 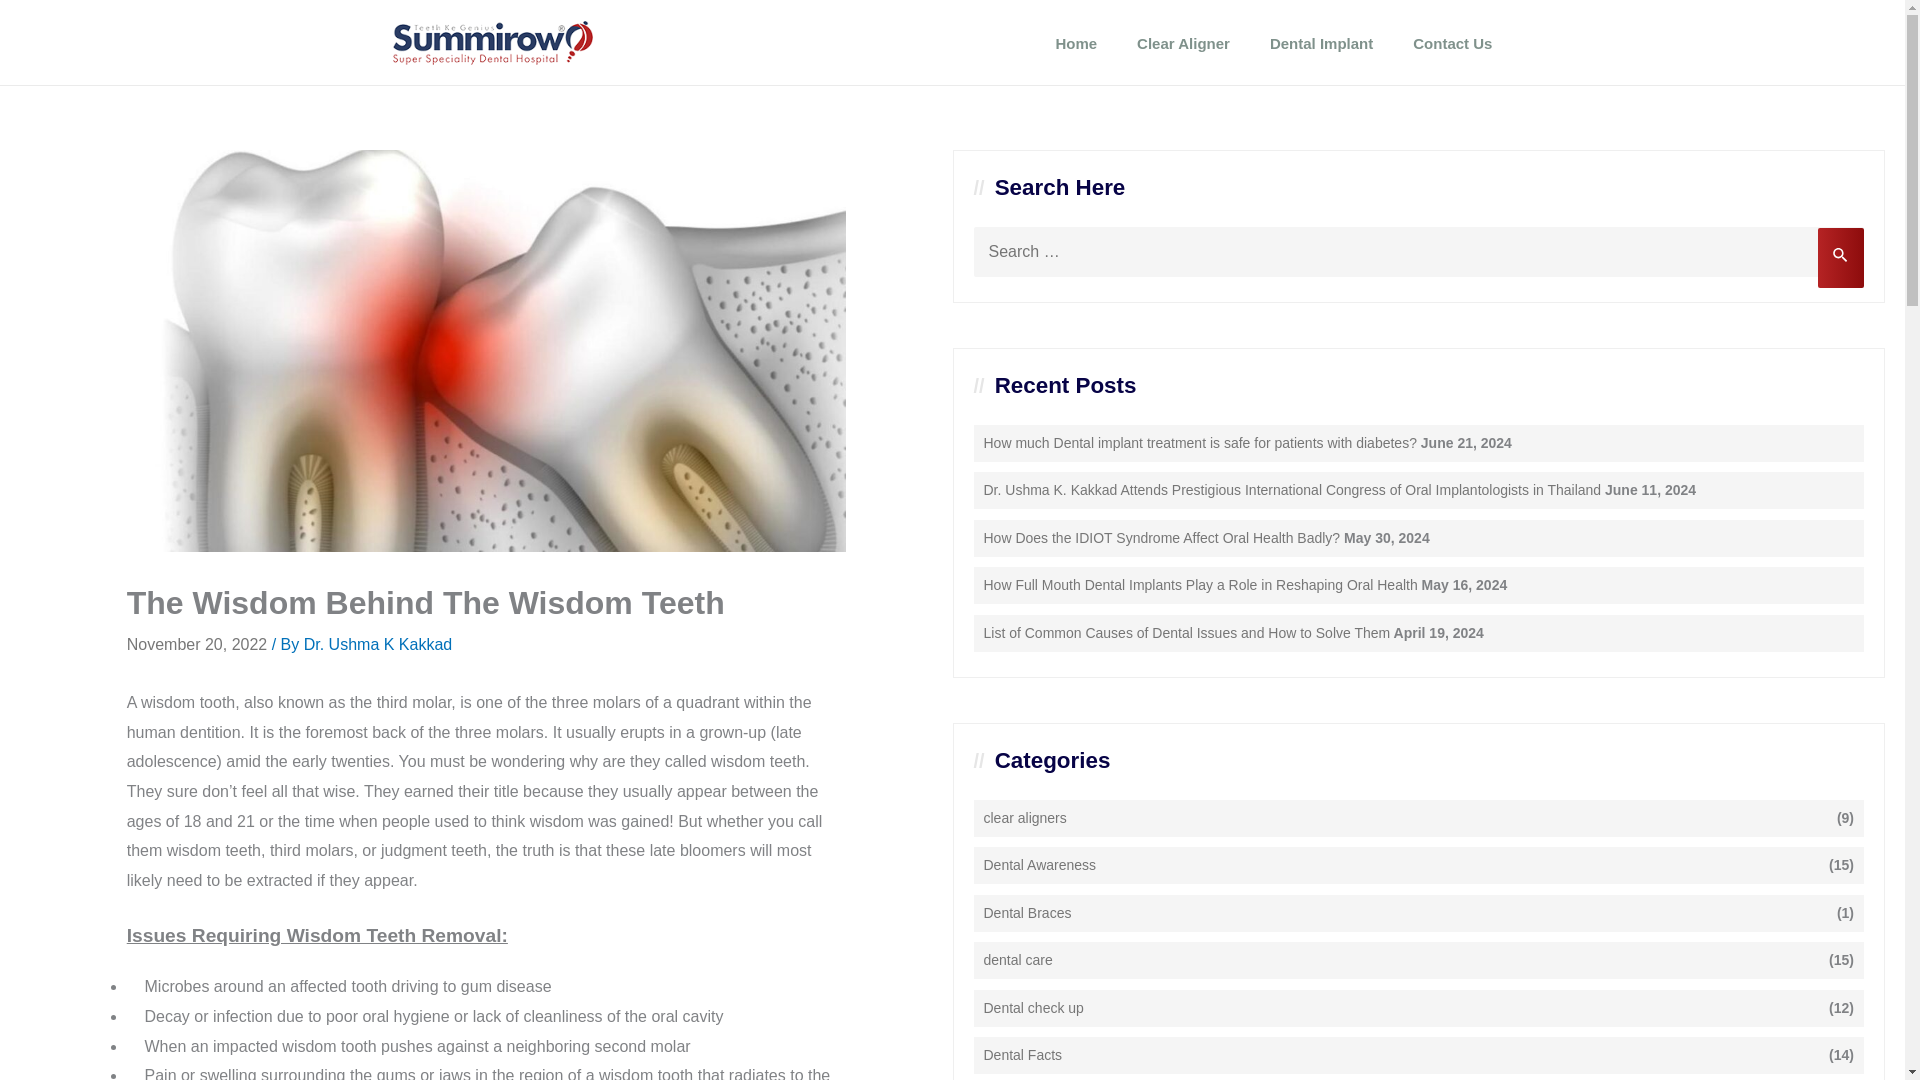 What do you see at coordinates (1162, 538) in the screenshot?
I see `How Does the IDIOT Syndrome Affect Oral Health Badly?` at bounding box center [1162, 538].